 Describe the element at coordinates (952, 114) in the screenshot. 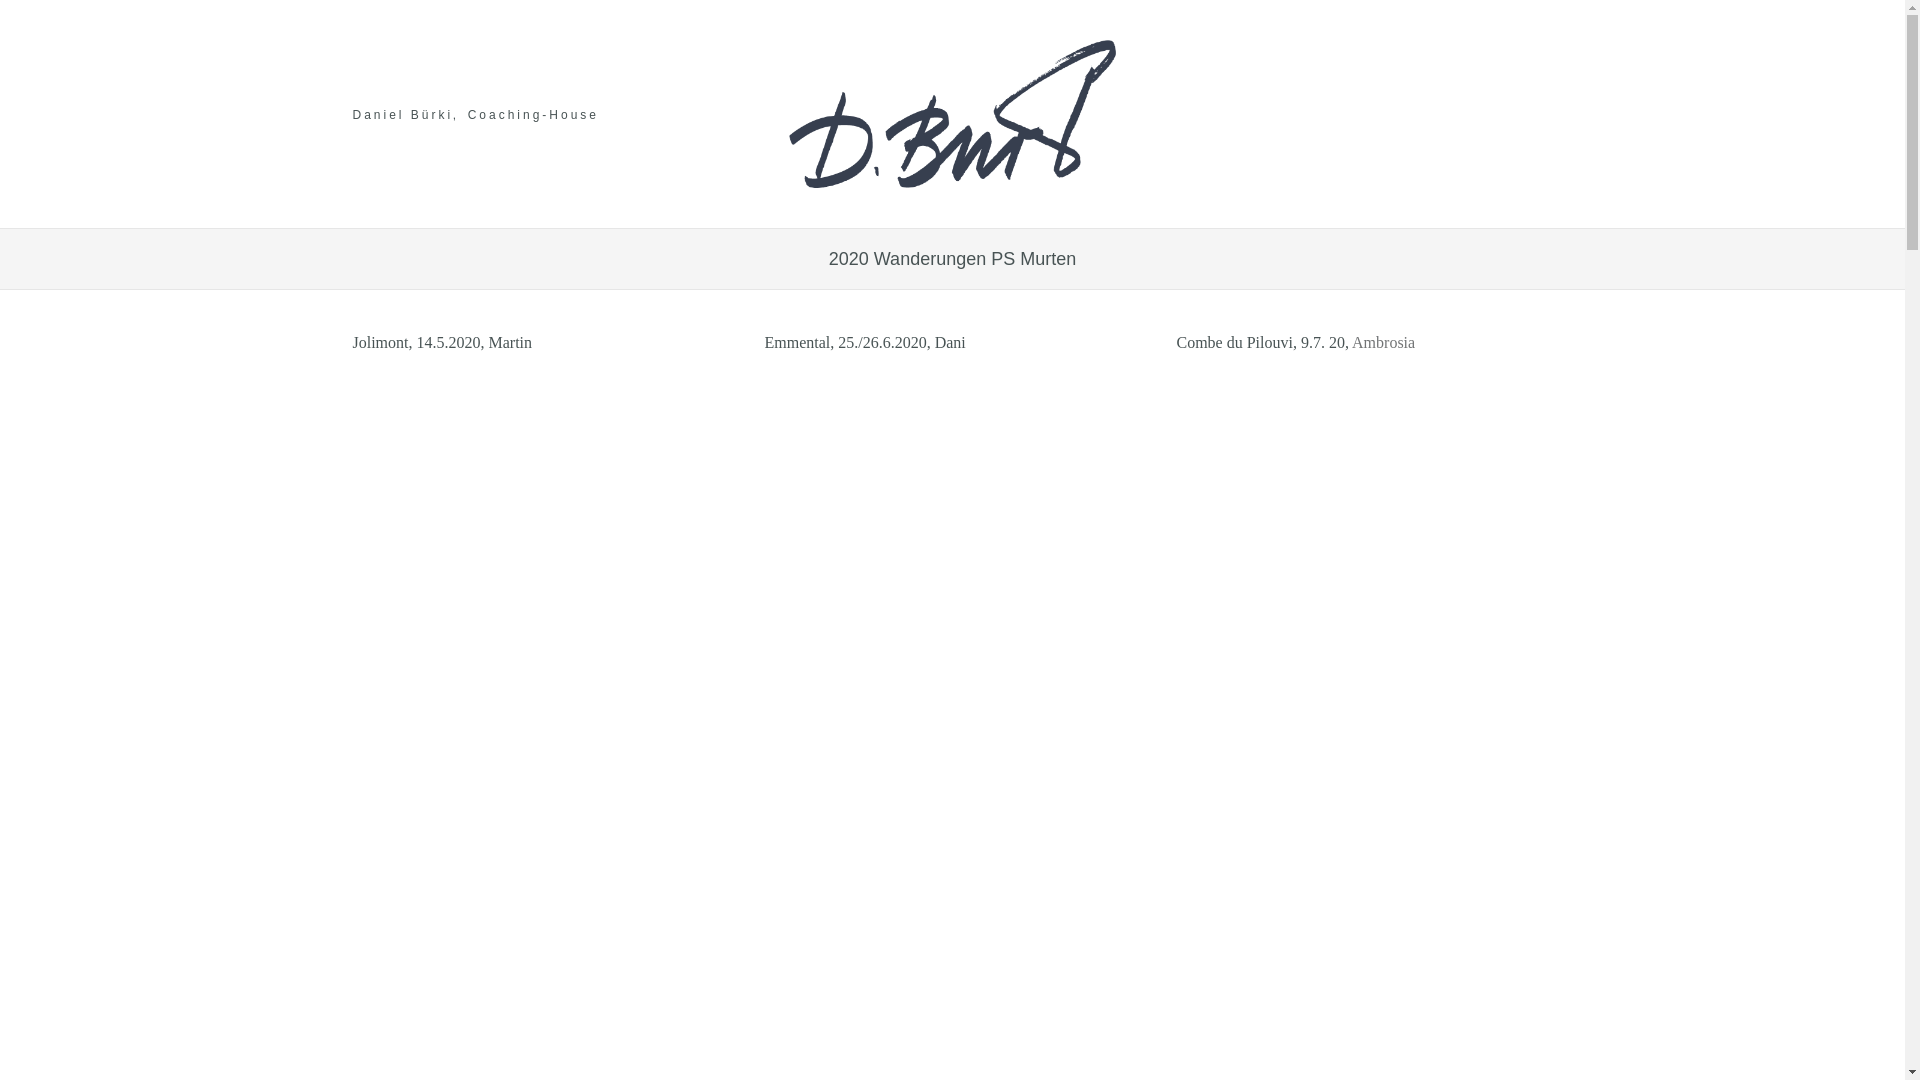

I see `logo` at that location.